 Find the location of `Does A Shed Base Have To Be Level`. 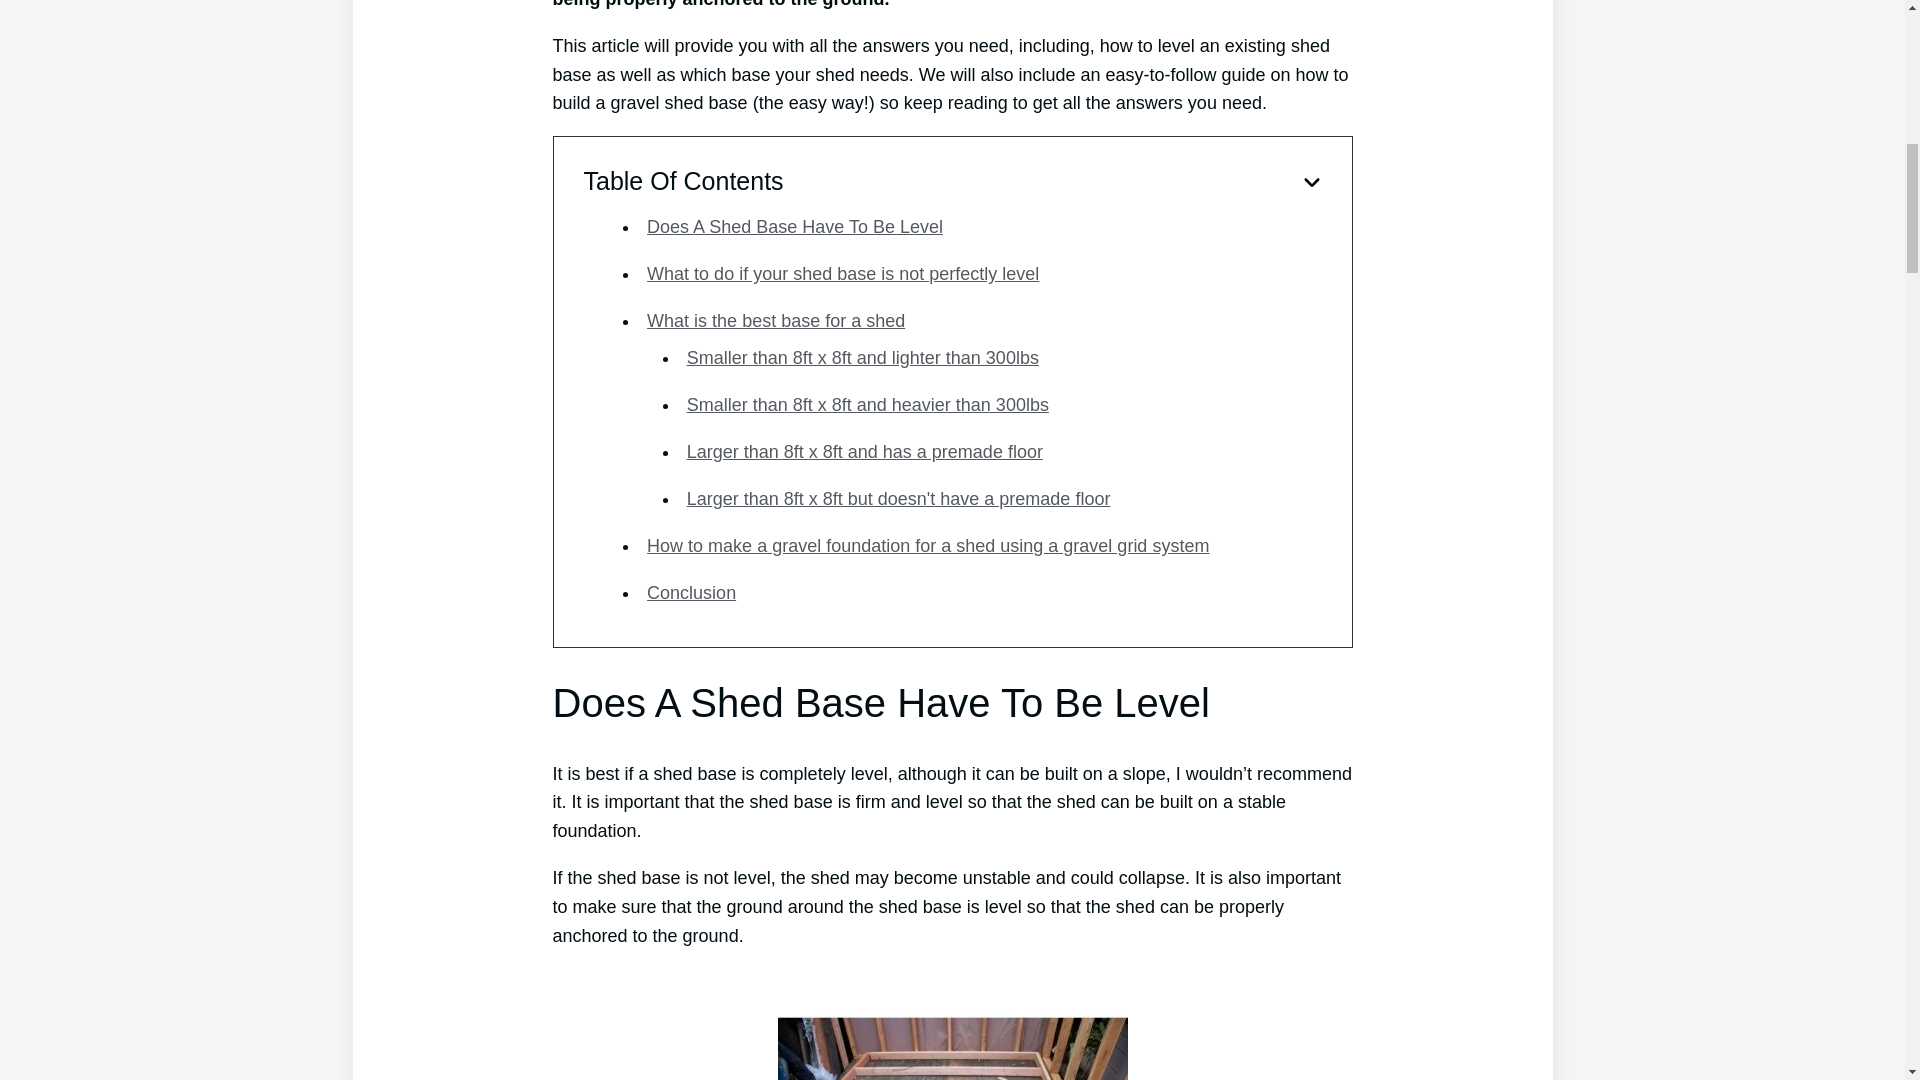

Does A Shed Base Have To Be Level is located at coordinates (794, 226).